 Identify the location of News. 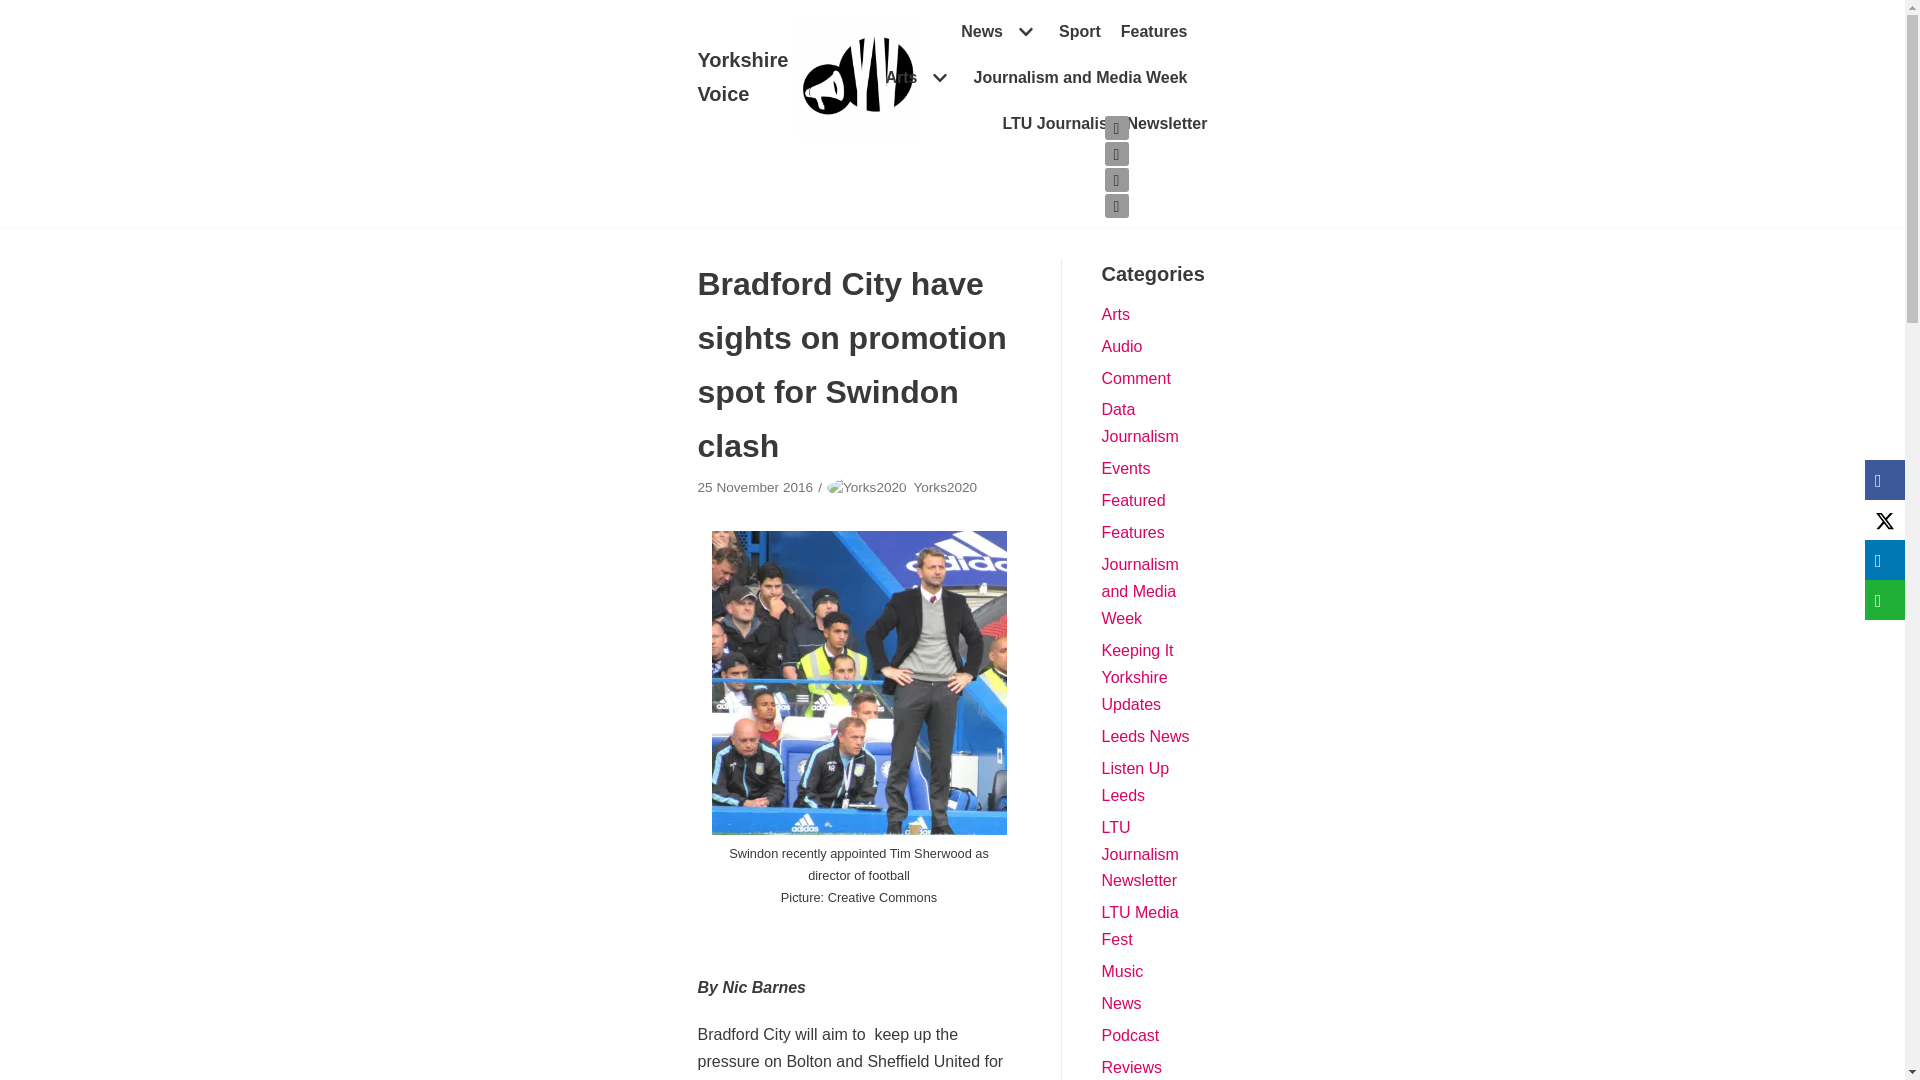
(1000, 32).